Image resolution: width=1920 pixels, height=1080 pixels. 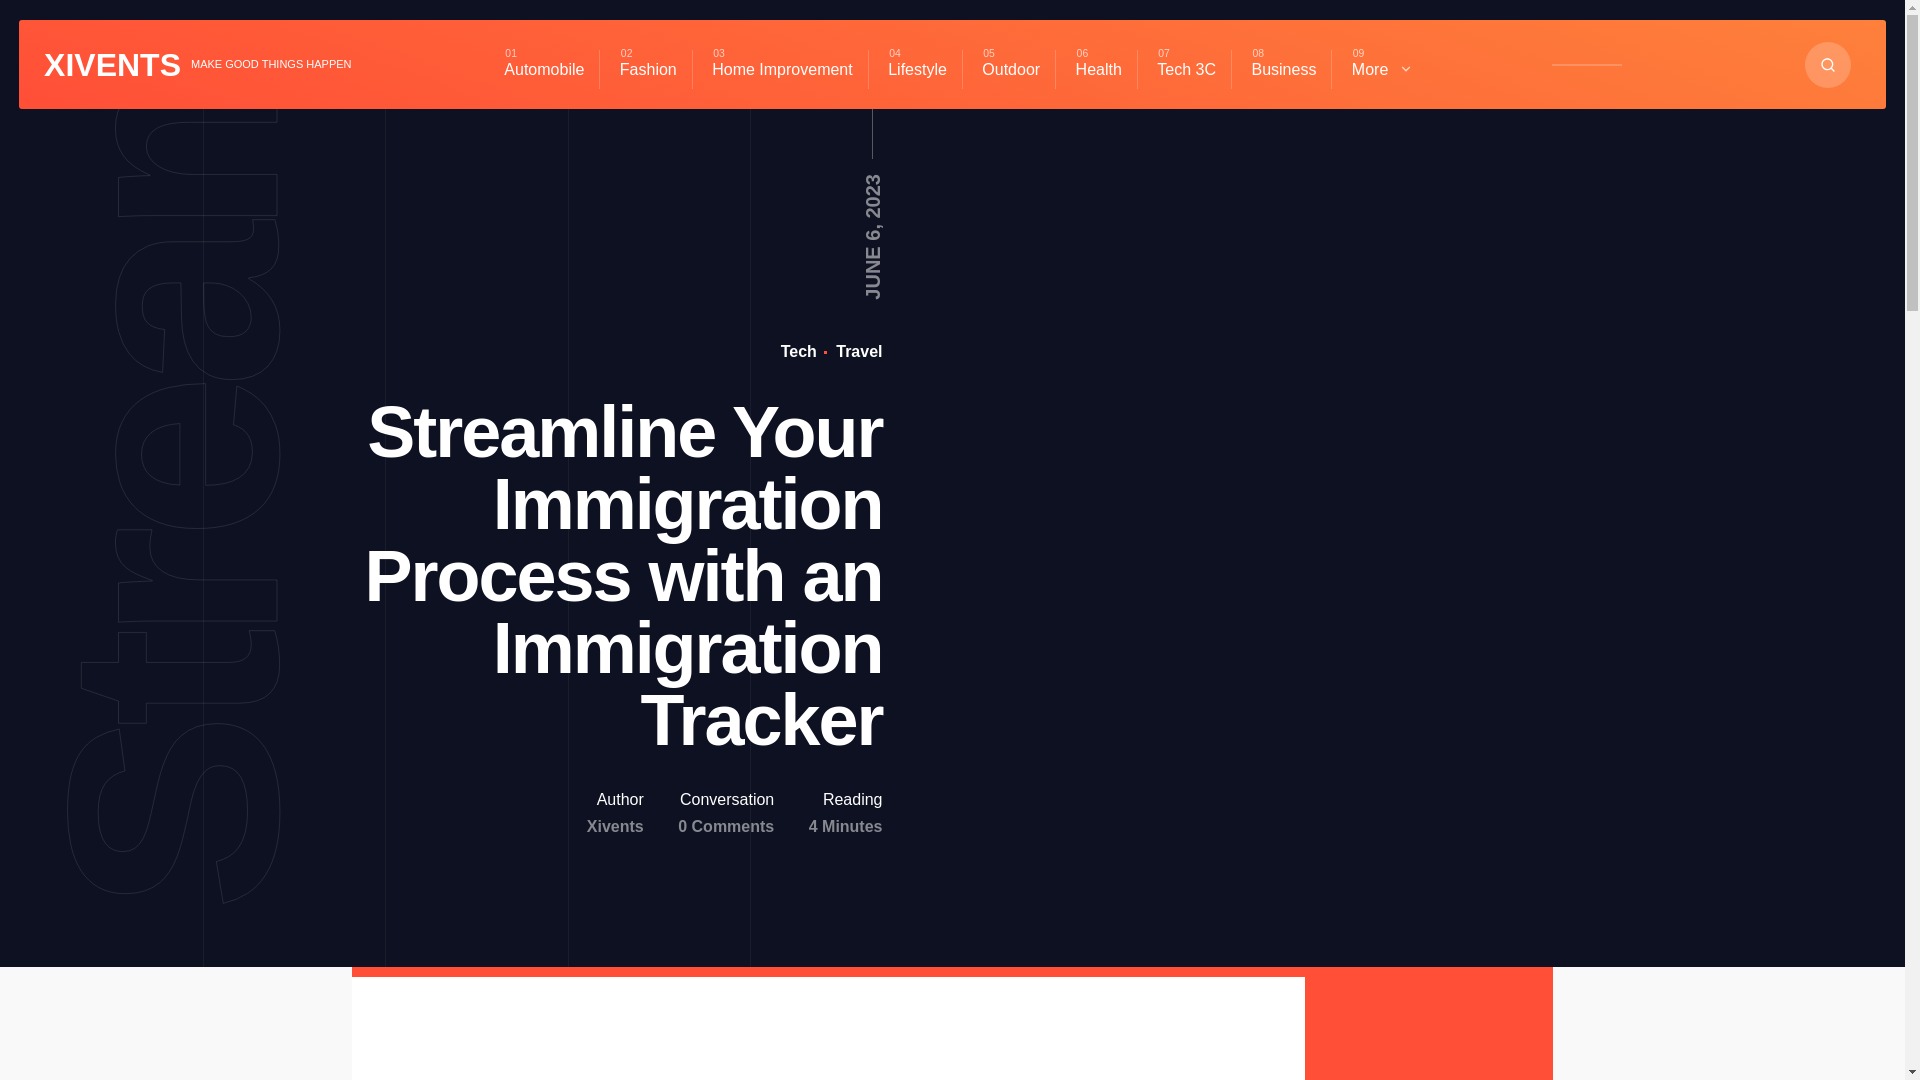 I want to click on More, so click(x=1382, y=68).